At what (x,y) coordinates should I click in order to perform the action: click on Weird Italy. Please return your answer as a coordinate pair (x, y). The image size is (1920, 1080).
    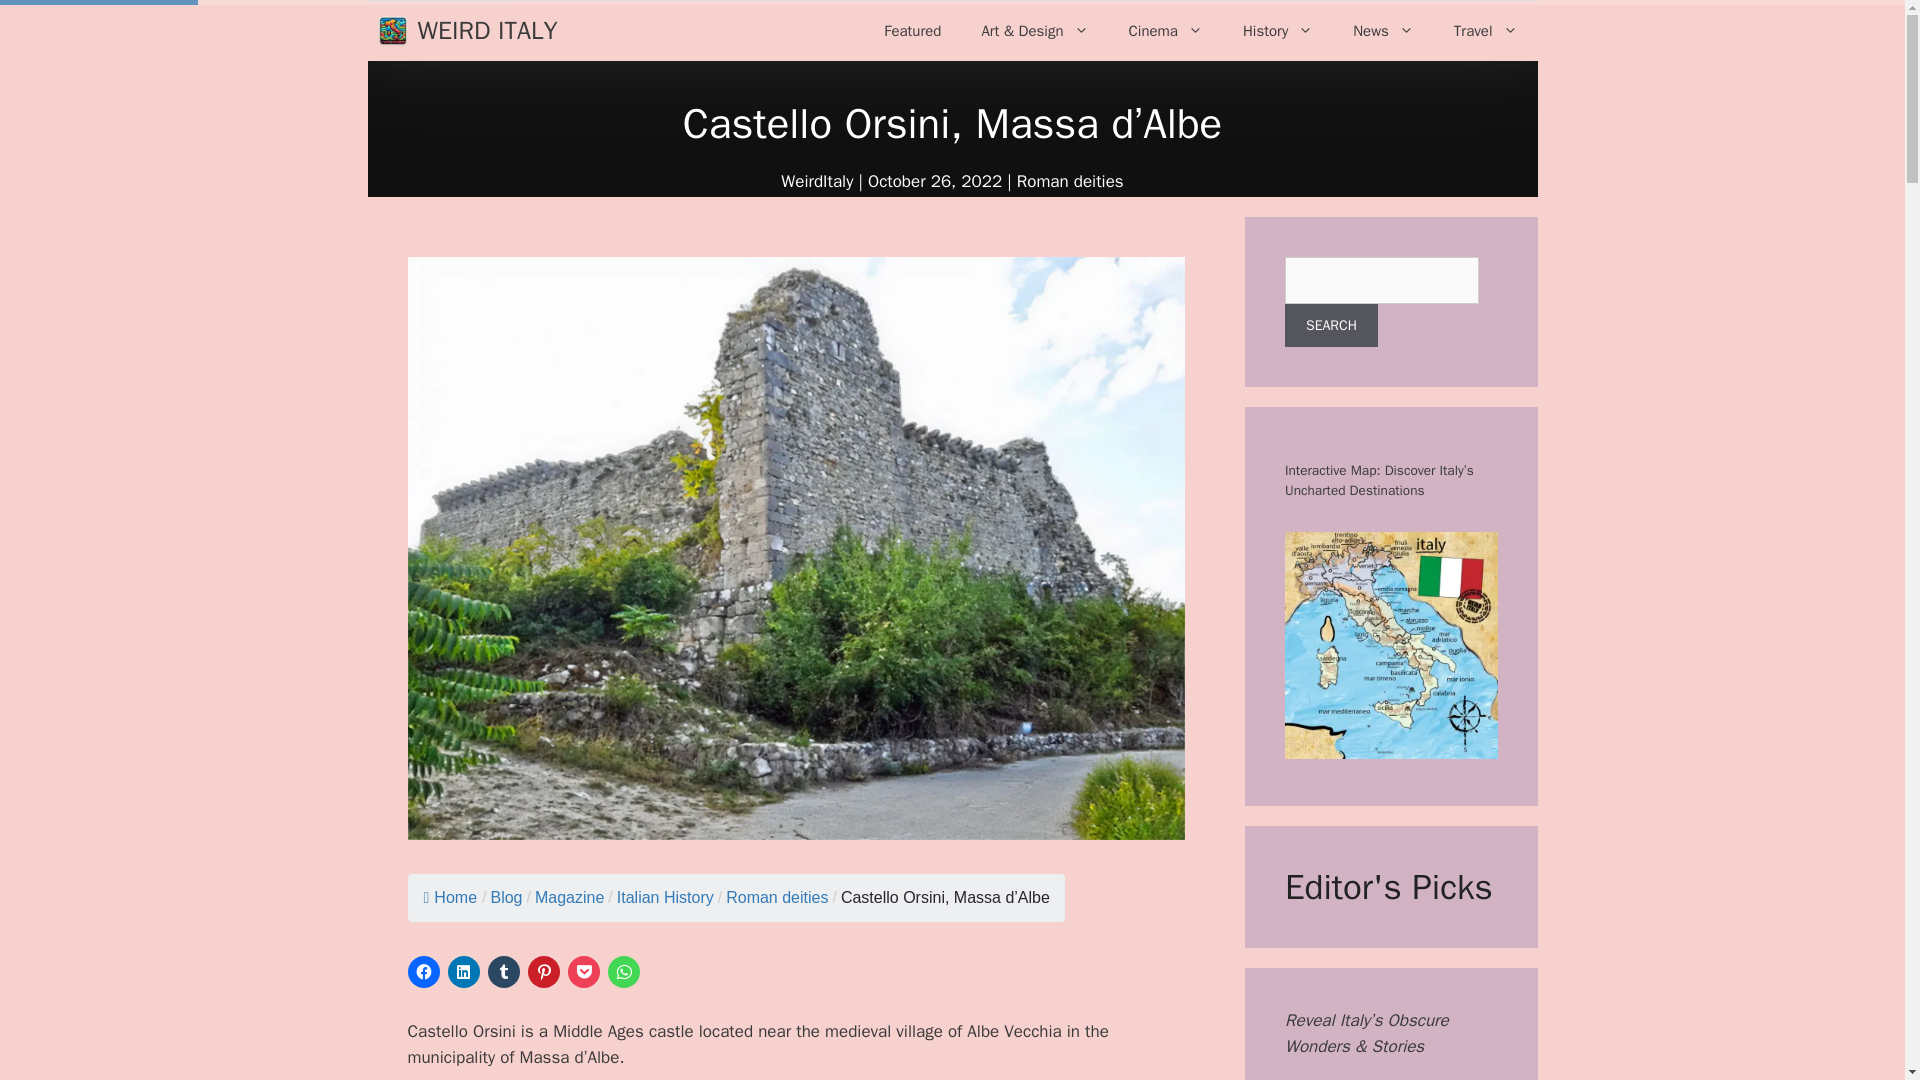
    Looking at the image, I should click on (392, 31).